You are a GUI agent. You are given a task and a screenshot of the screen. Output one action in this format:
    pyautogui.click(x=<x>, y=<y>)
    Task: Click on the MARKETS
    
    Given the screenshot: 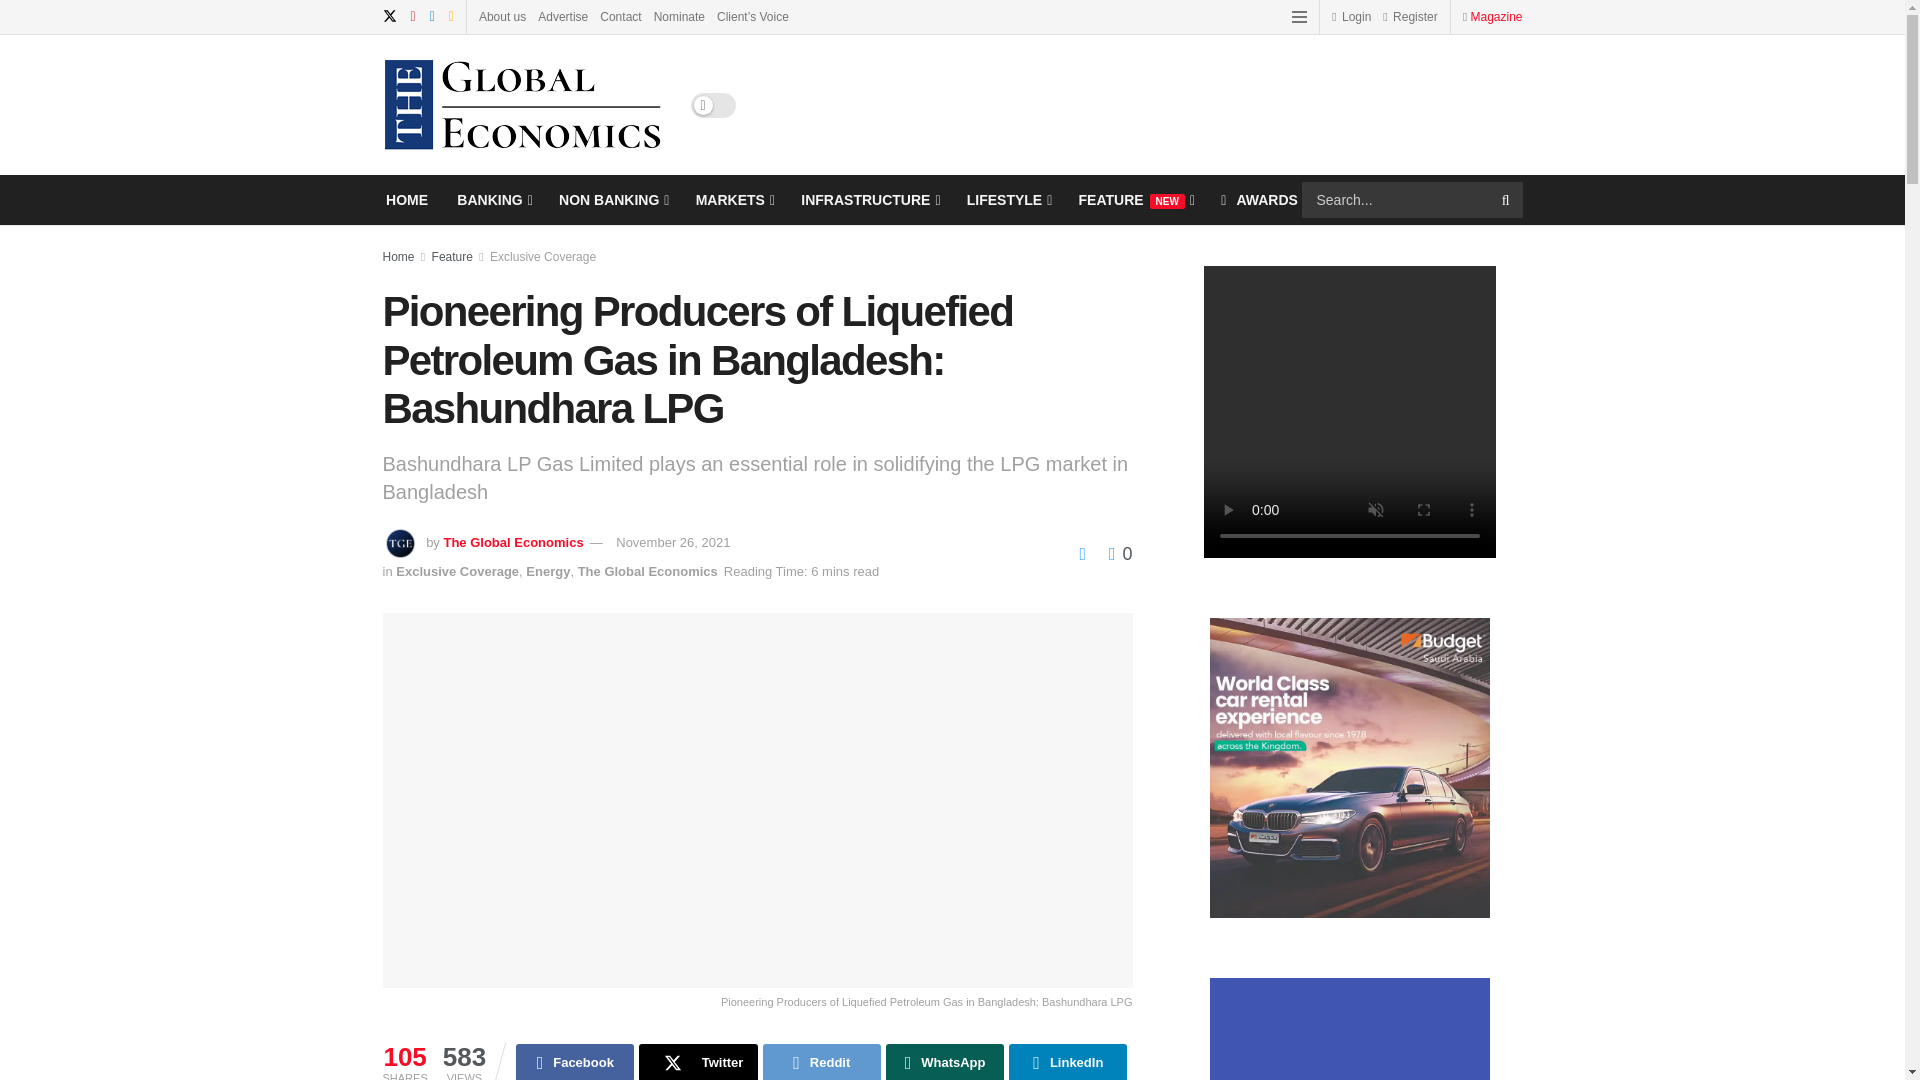 What is the action you would take?
    pyautogui.click(x=733, y=199)
    